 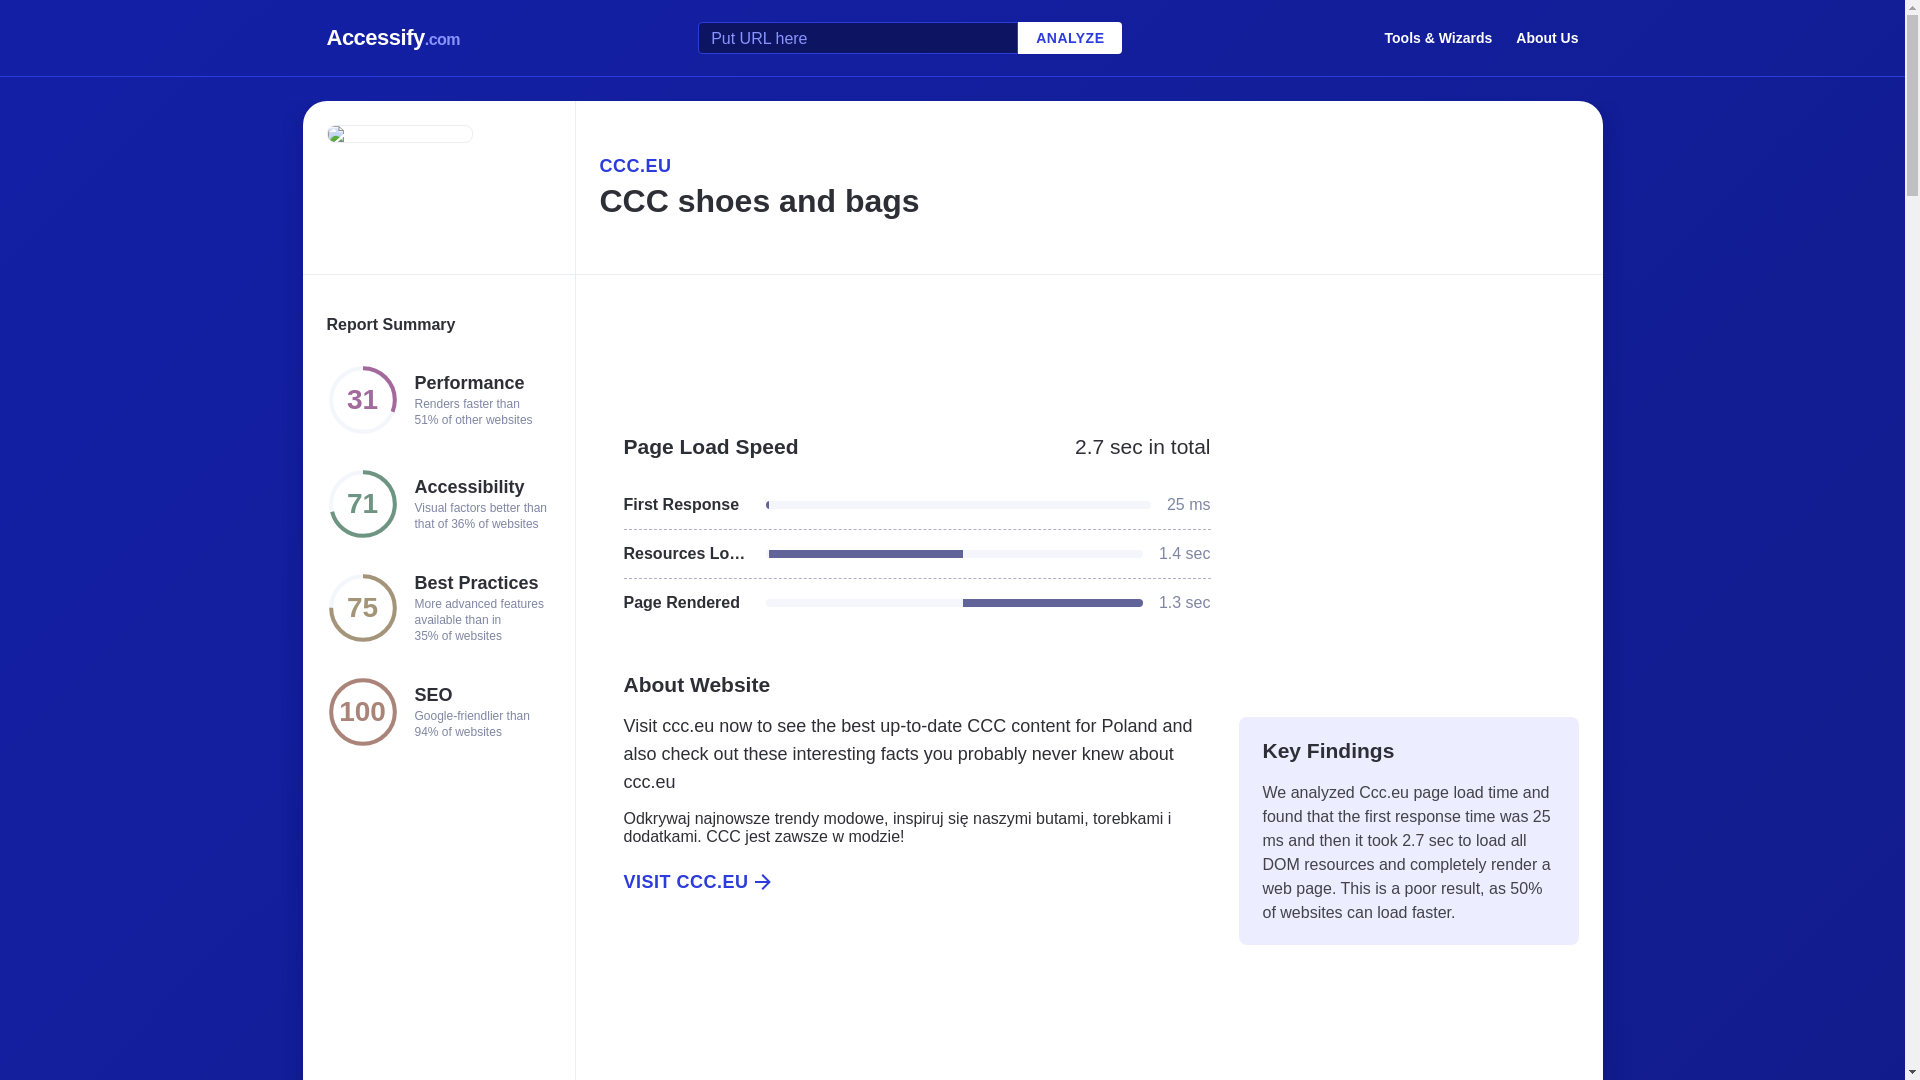 What do you see at coordinates (1547, 37) in the screenshot?
I see `About Us` at bounding box center [1547, 37].